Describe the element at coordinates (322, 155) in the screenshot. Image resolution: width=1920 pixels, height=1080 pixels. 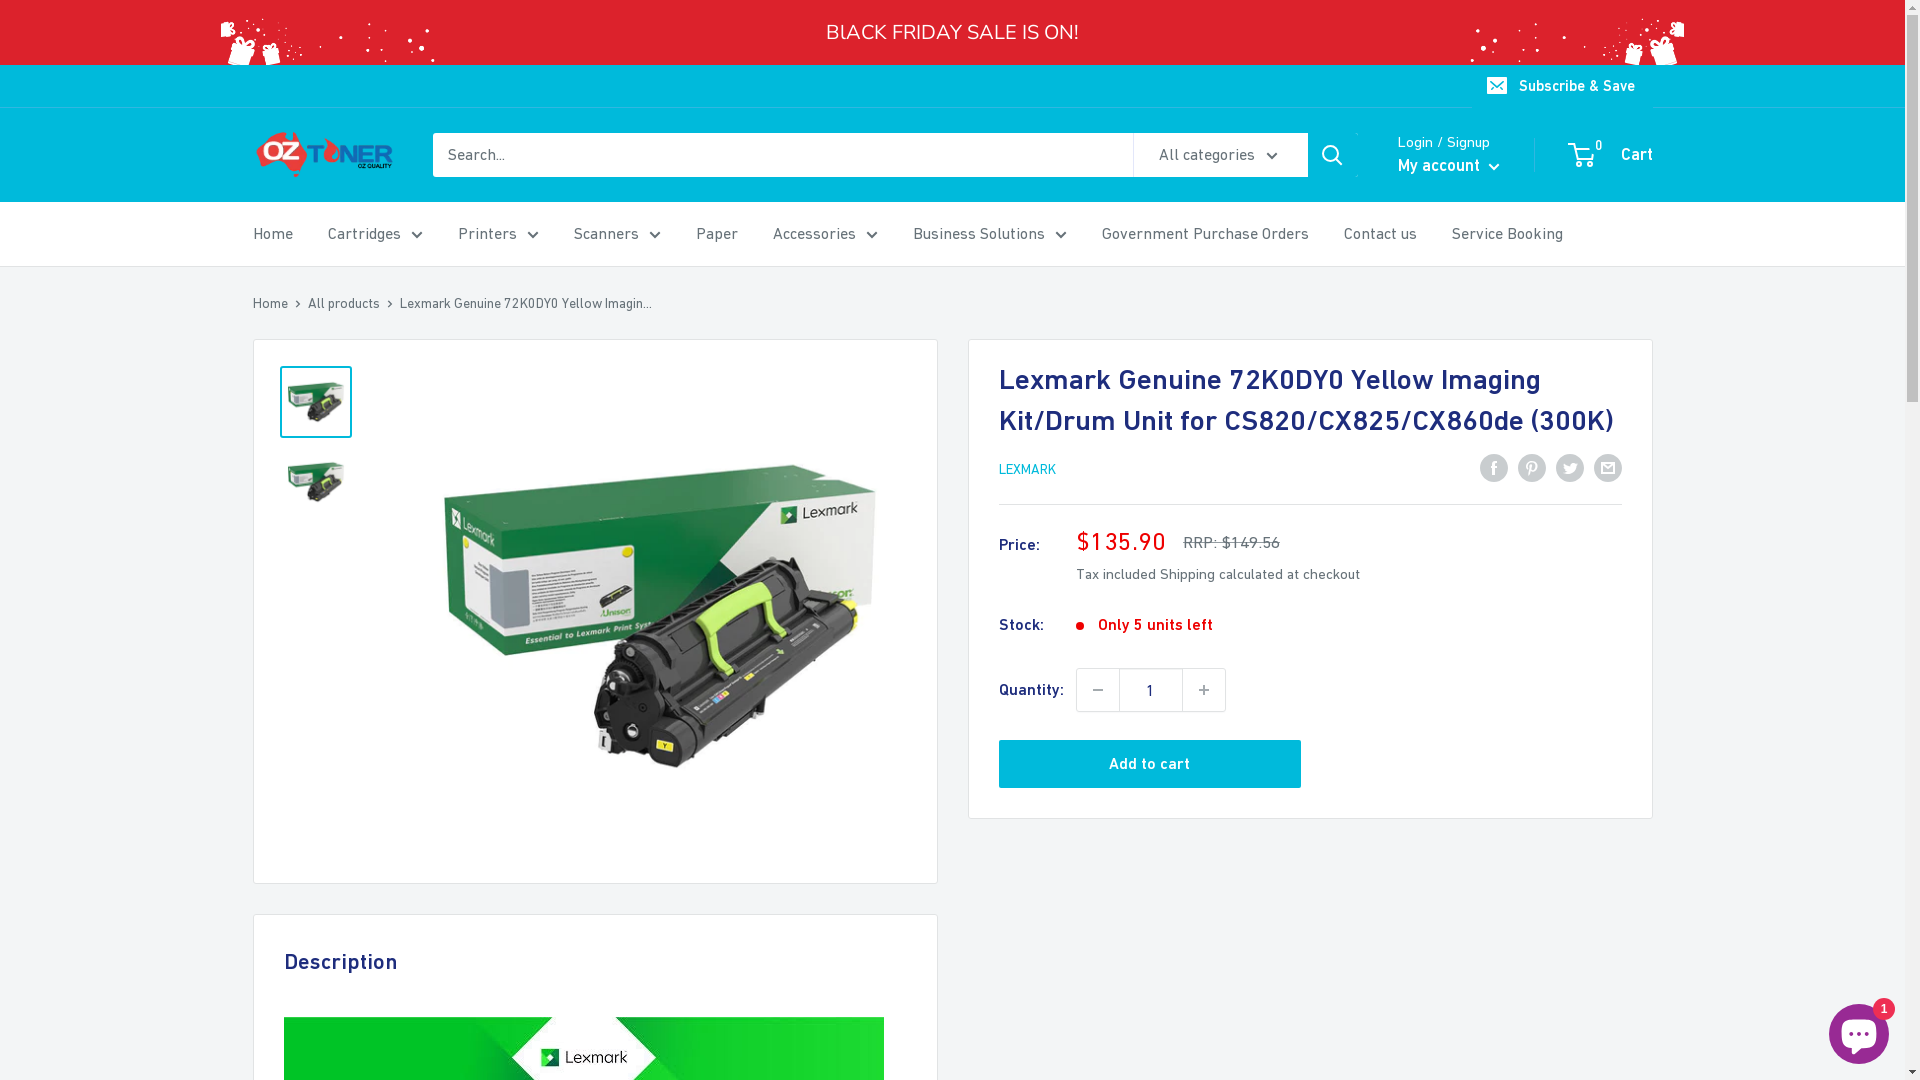
I see `OZ Toner` at that location.